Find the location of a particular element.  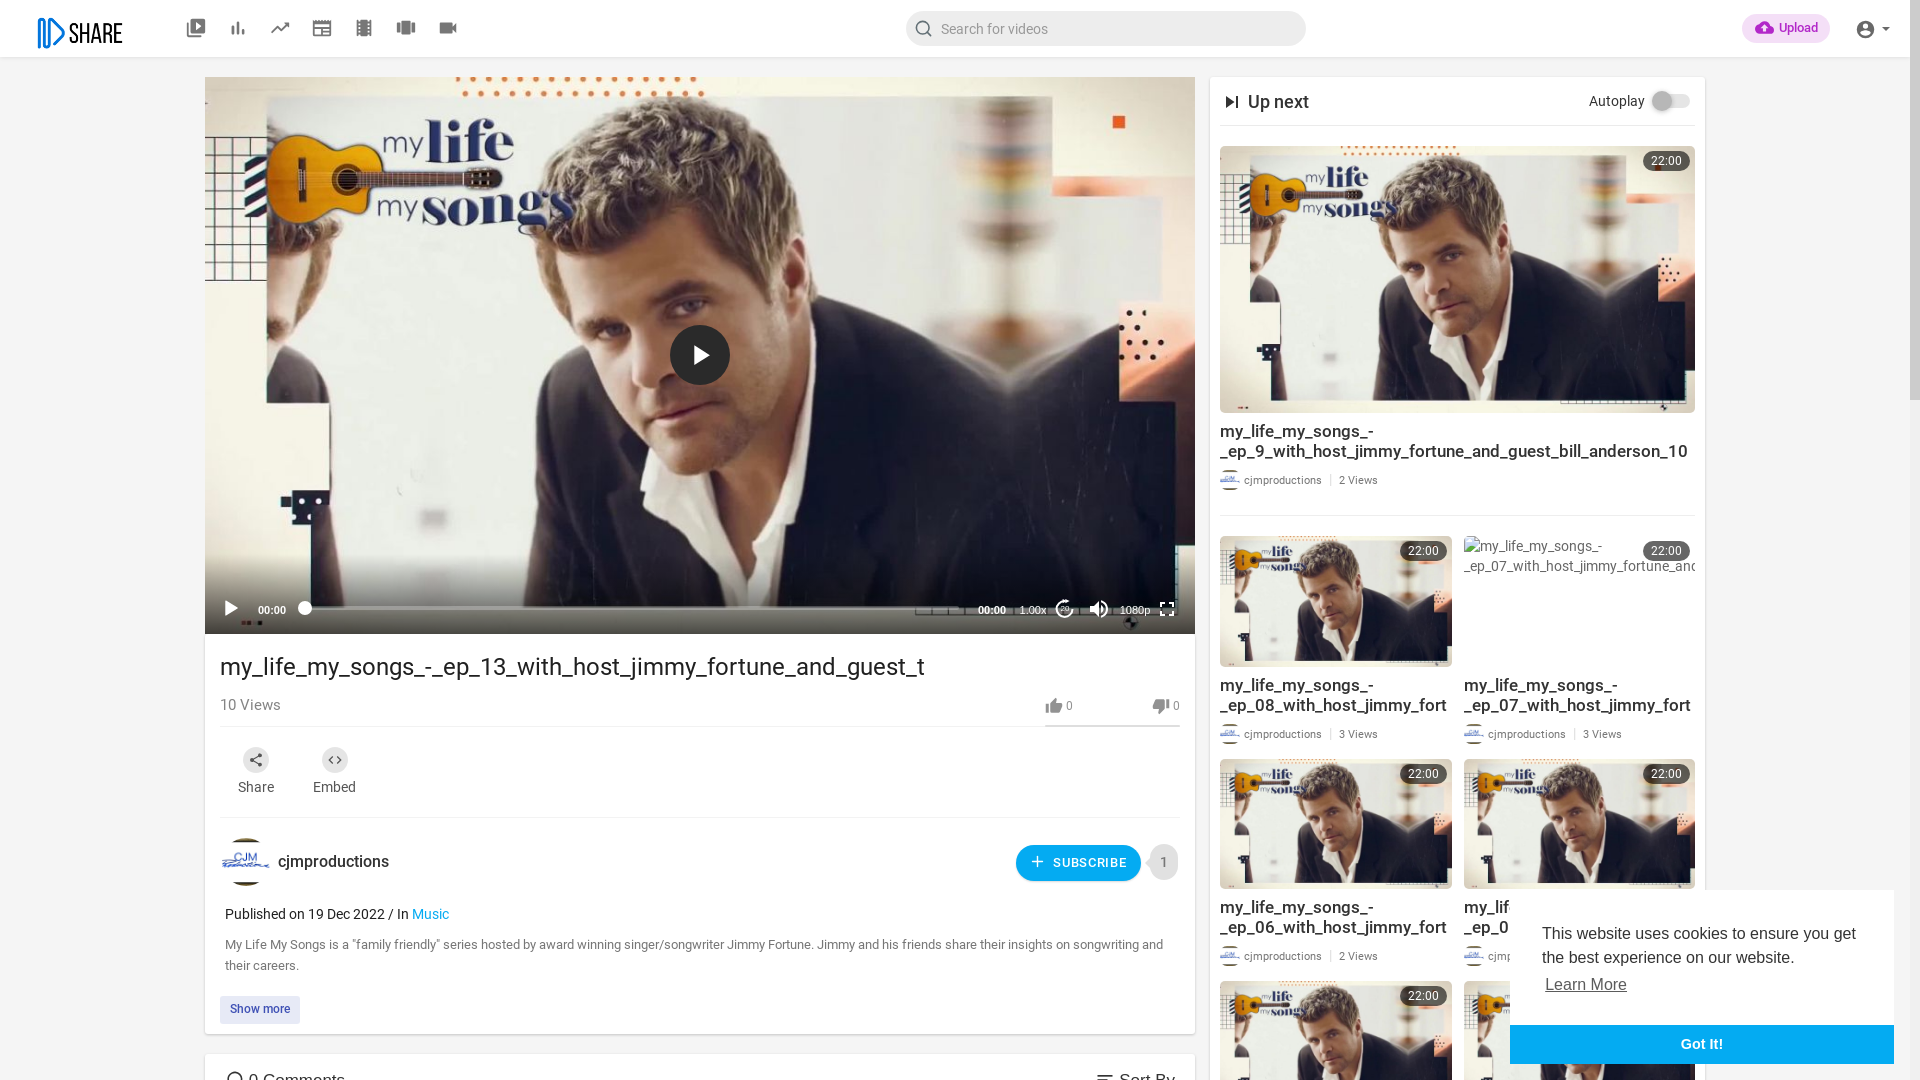

1080p is located at coordinates (1135, 610).